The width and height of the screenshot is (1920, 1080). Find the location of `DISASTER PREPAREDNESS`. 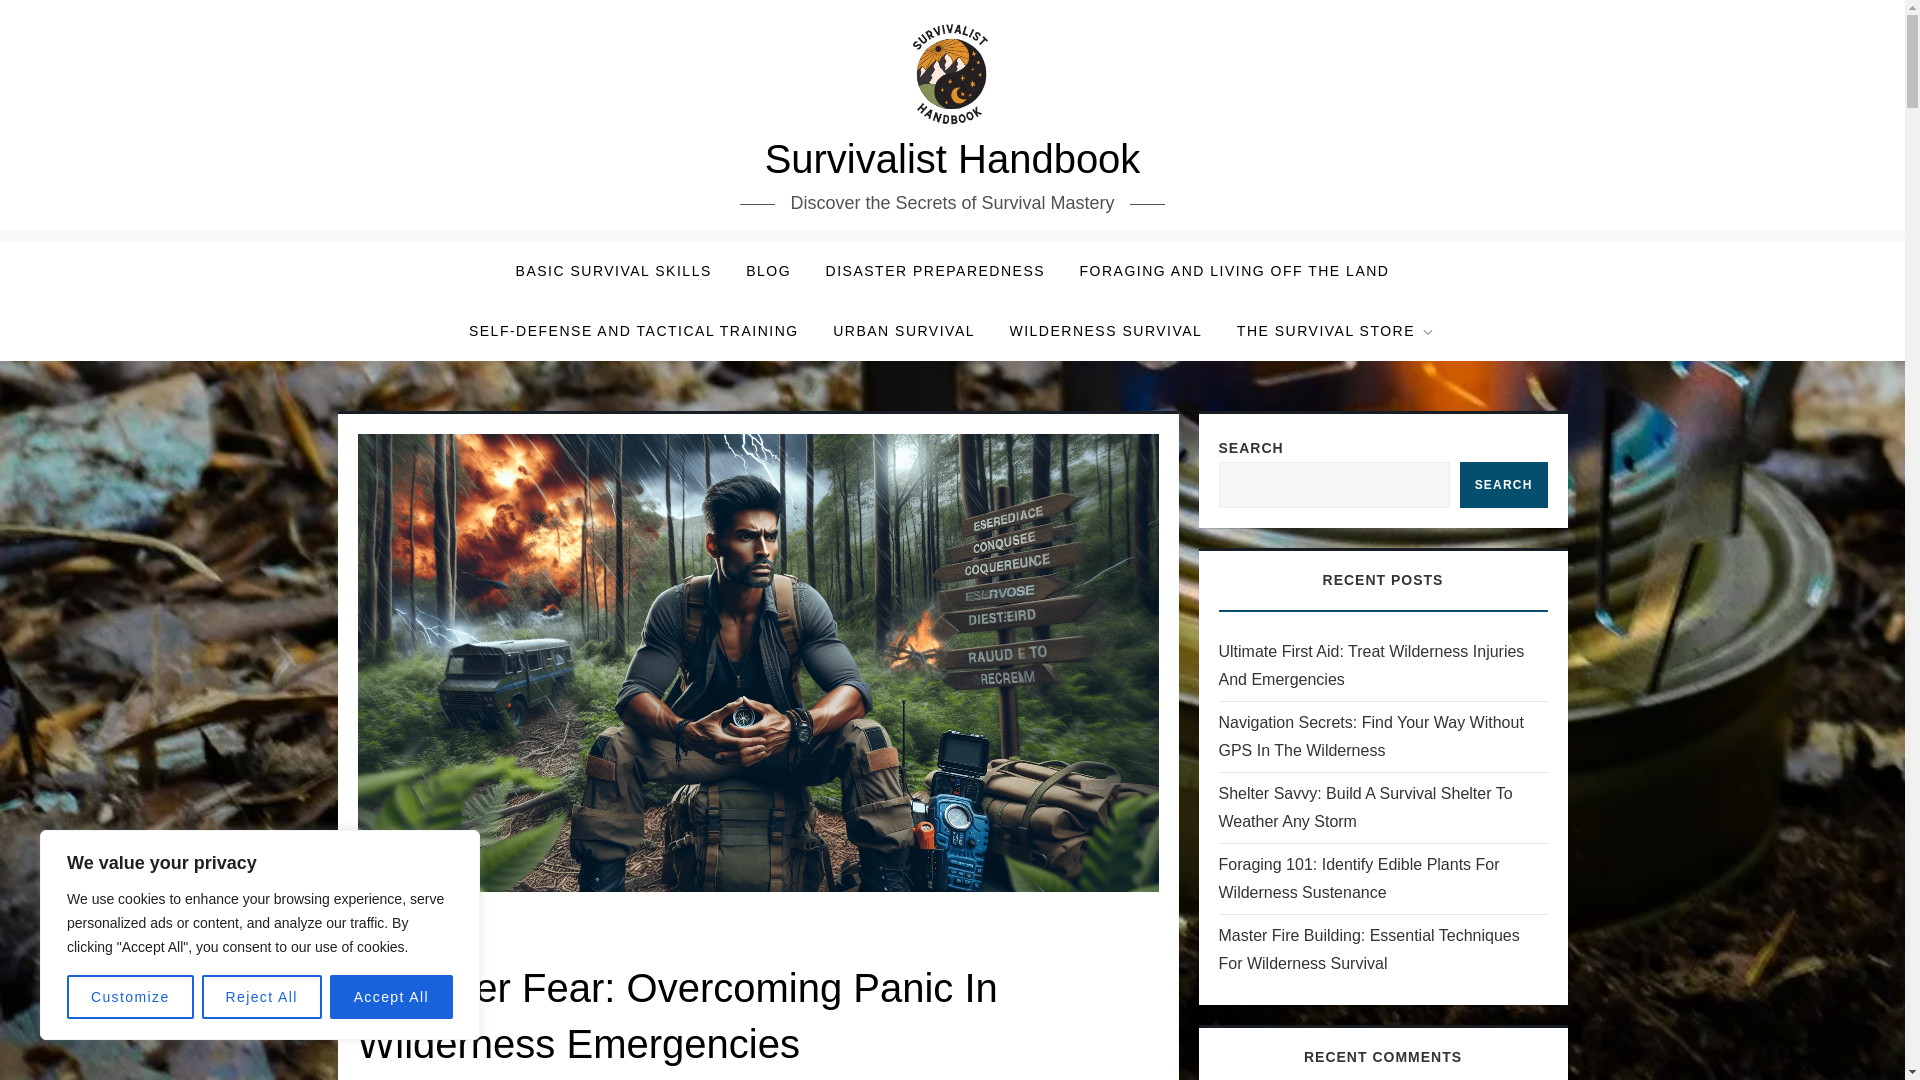

DISASTER PREPAREDNESS is located at coordinates (936, 270).